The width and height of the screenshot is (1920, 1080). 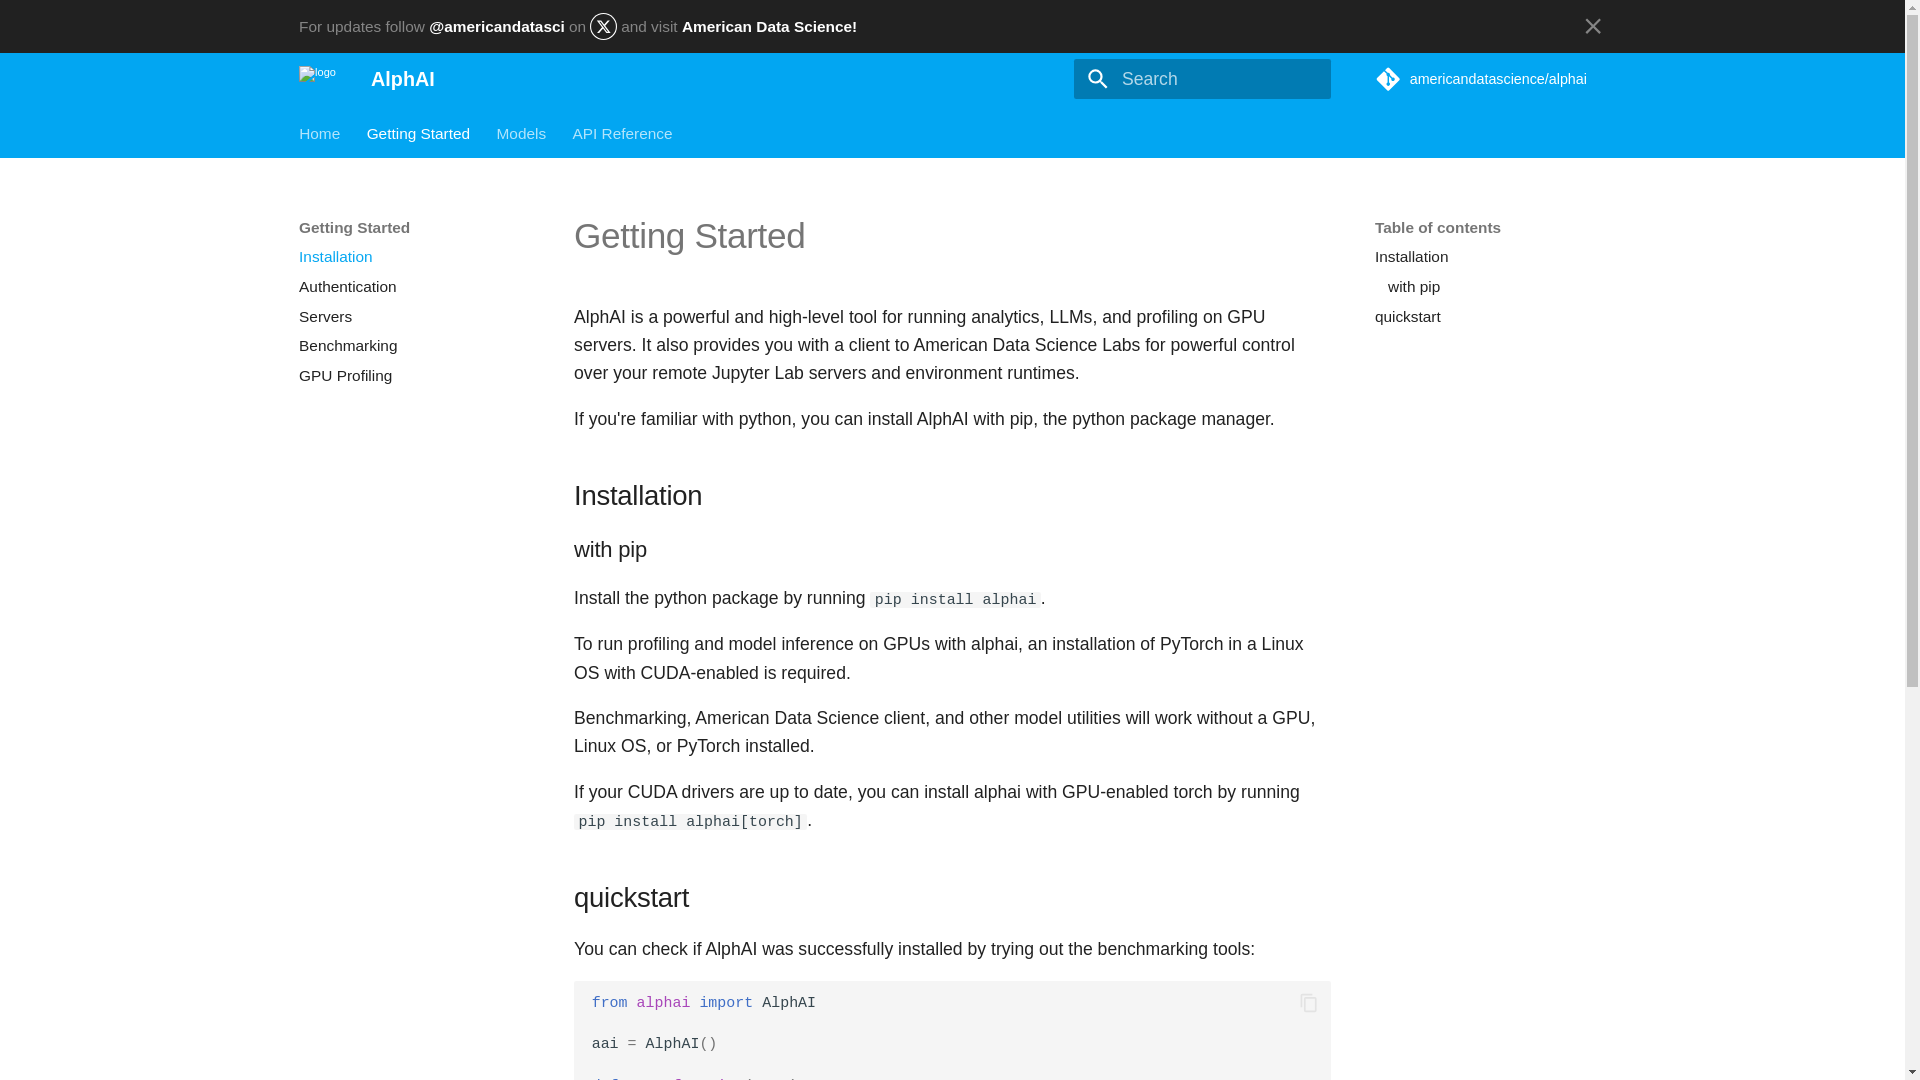 I want to click on Models, so click(x=520, y=132).